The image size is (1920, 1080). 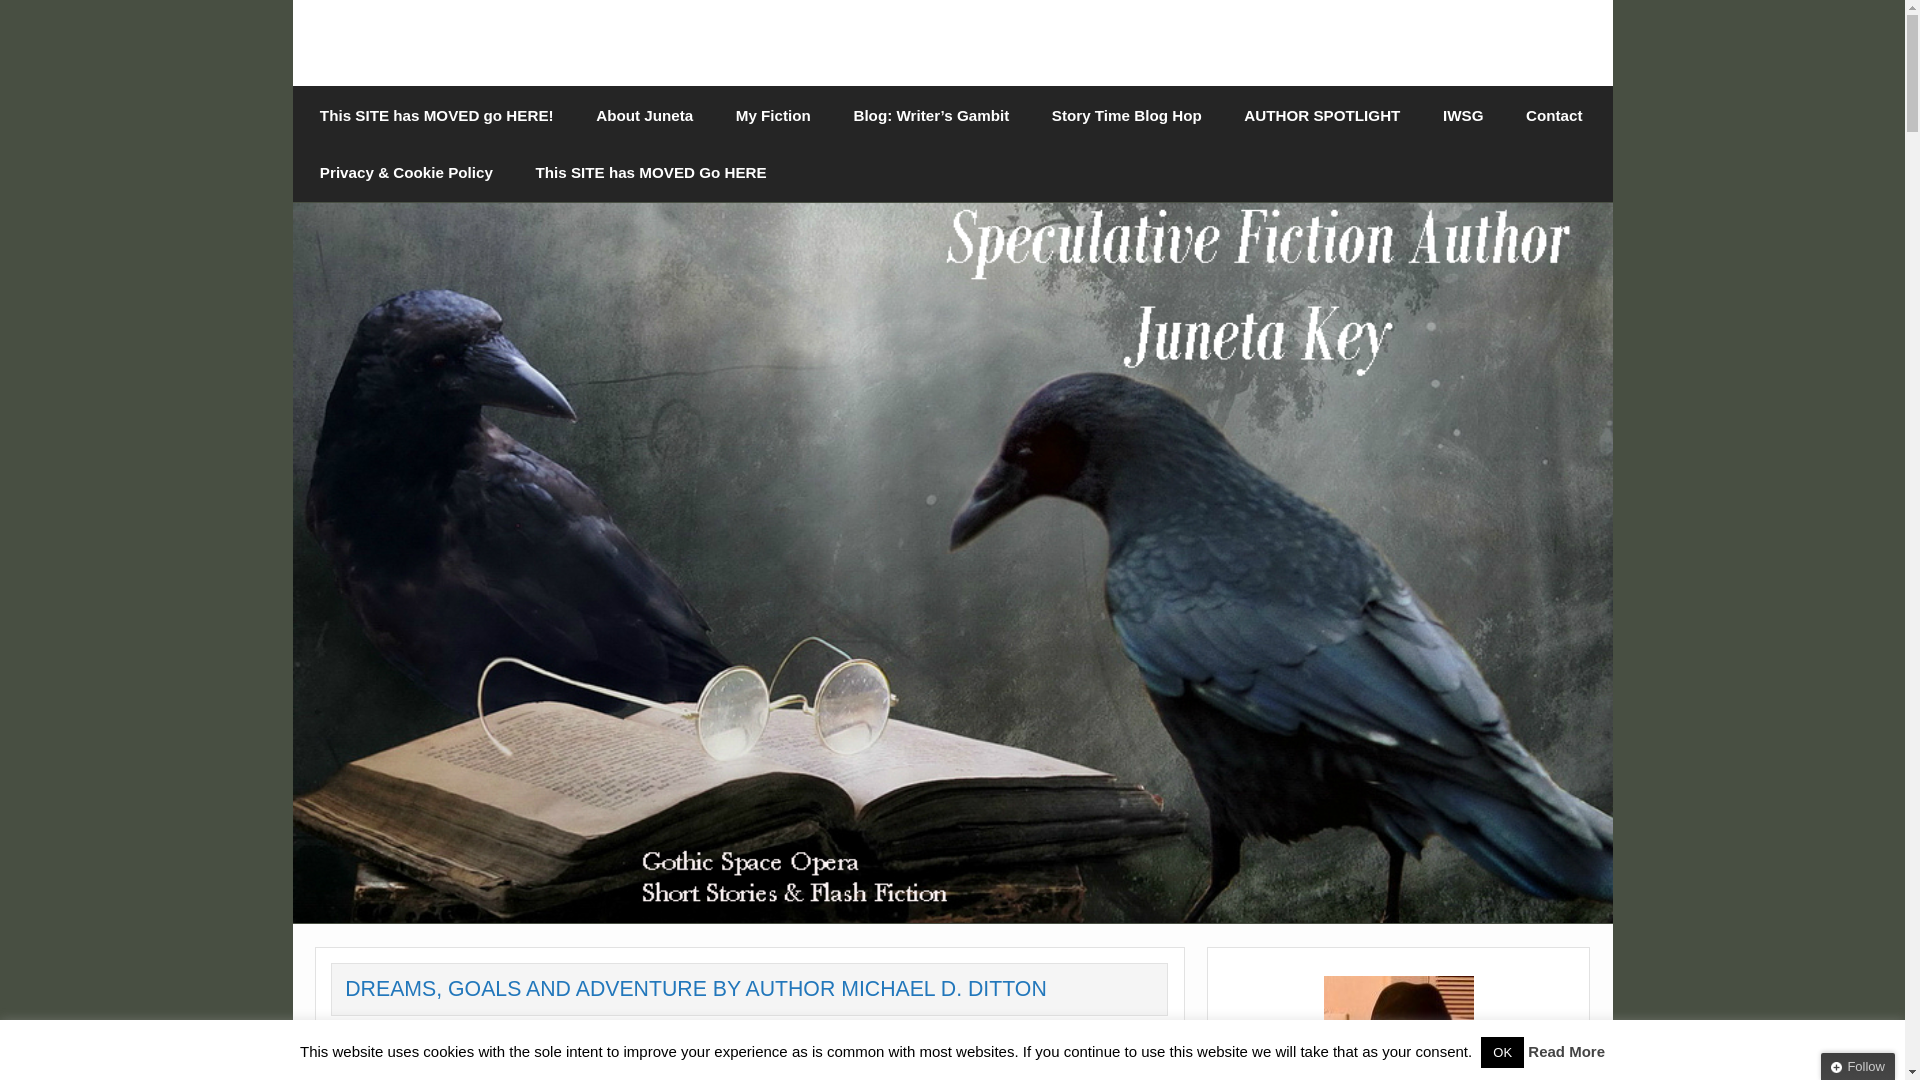 I want to click on My Fiction, so click(x=772, y=114).